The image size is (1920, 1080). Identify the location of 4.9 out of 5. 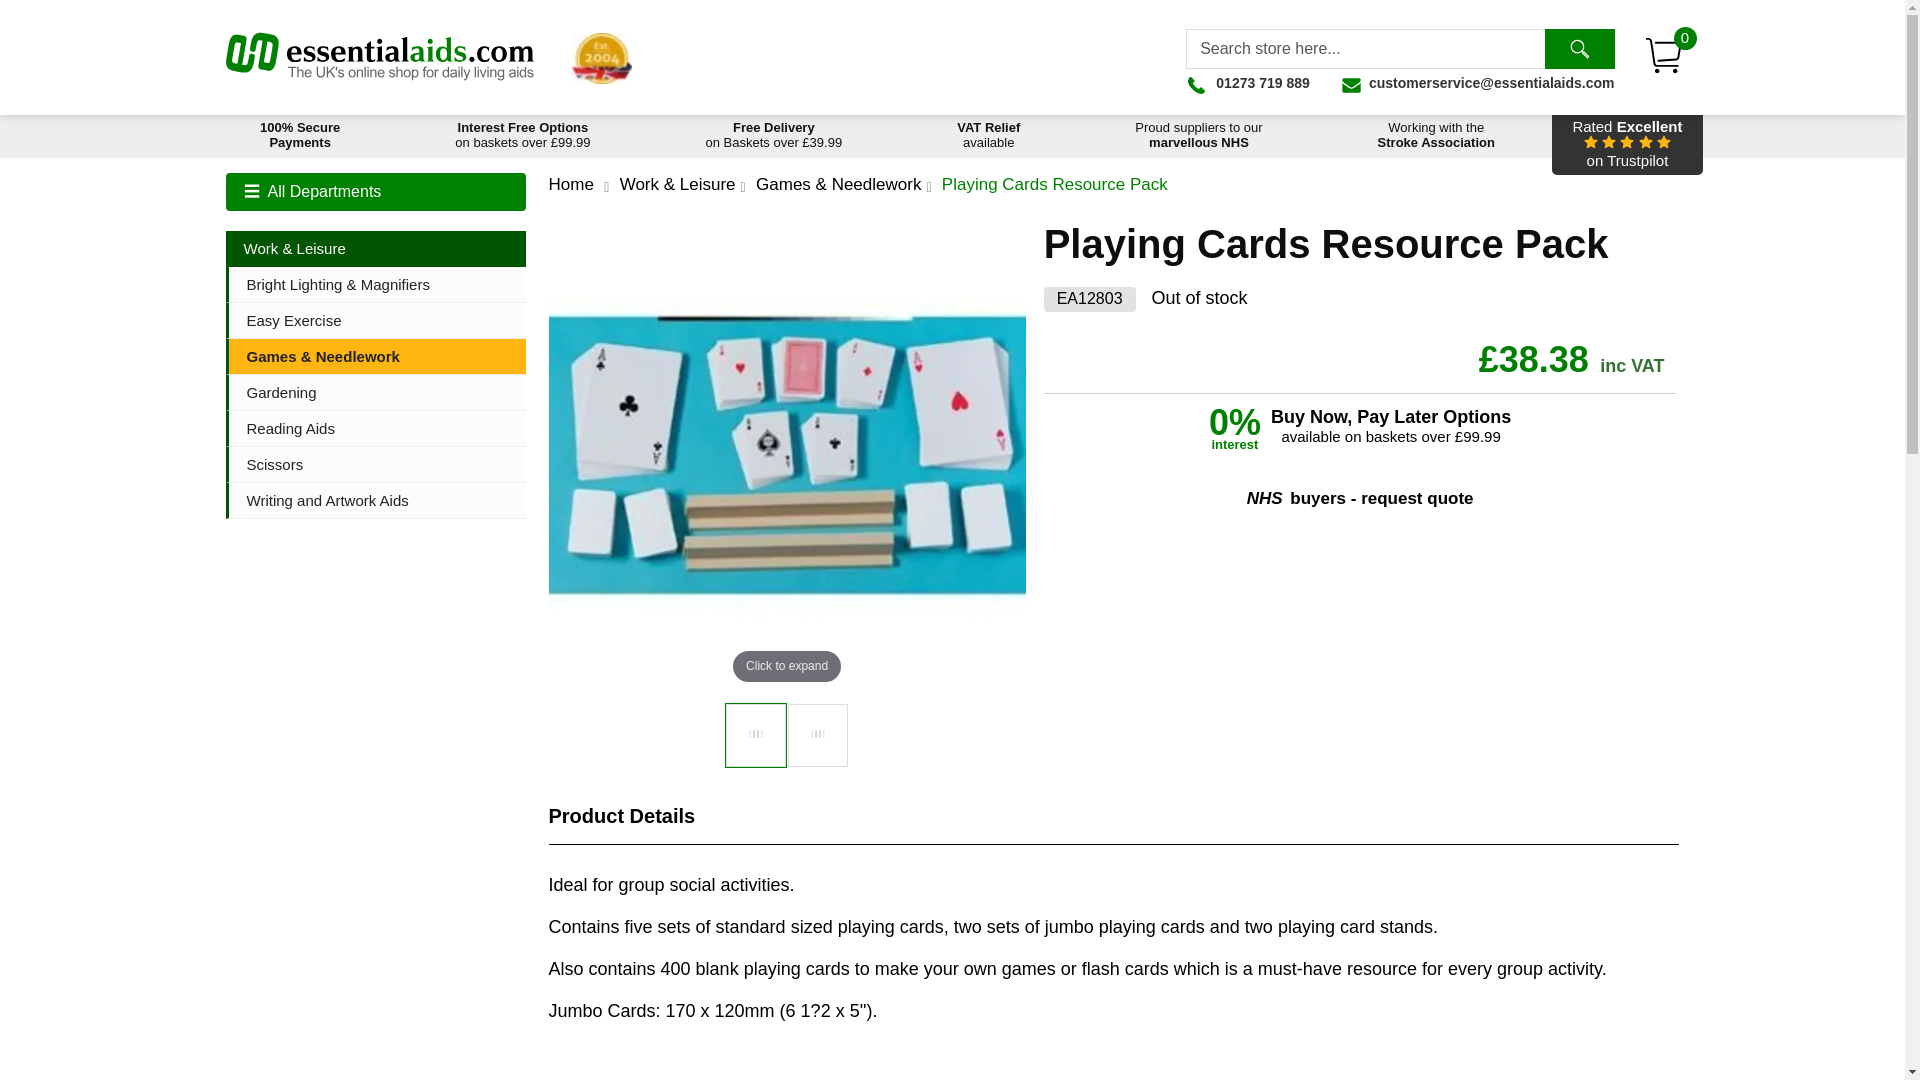
(1578, 49).